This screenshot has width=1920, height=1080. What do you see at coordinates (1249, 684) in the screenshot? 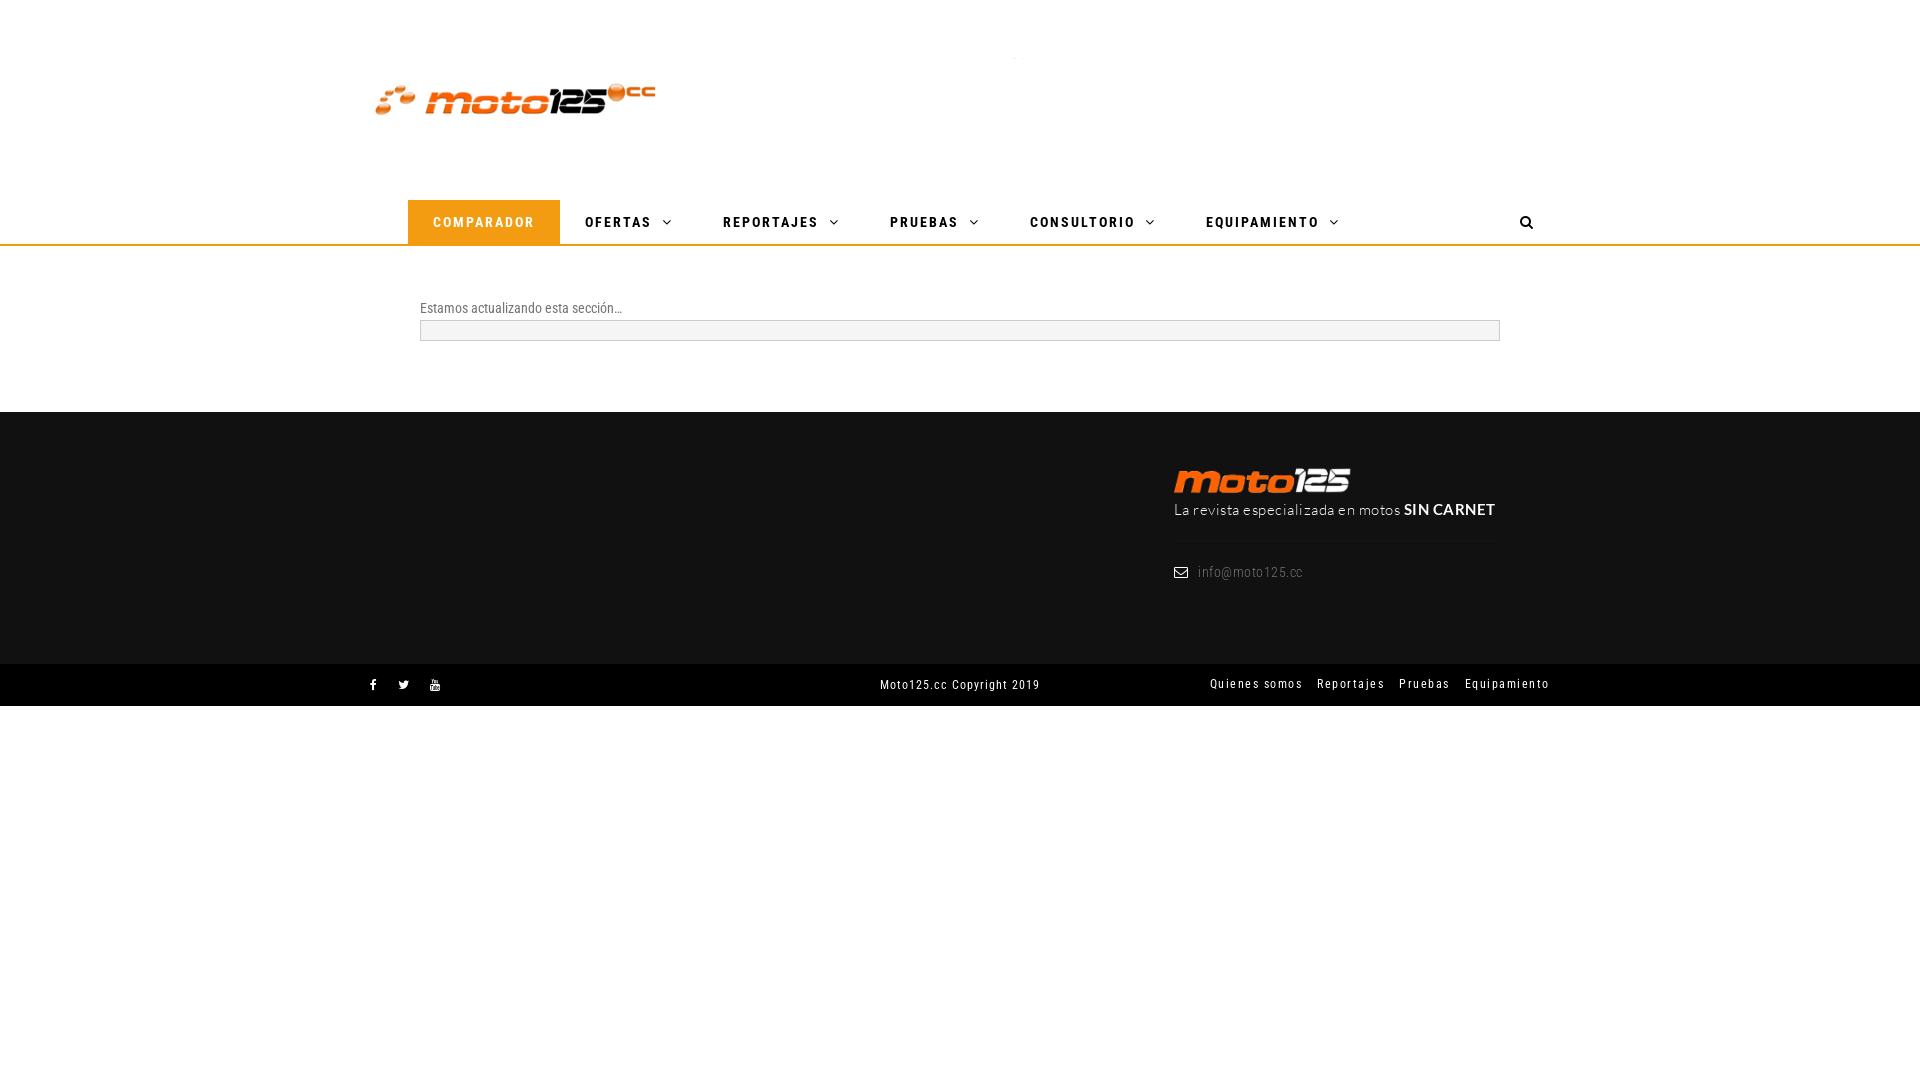
I see `Quienes somos` at bounding box center [1249, 684].